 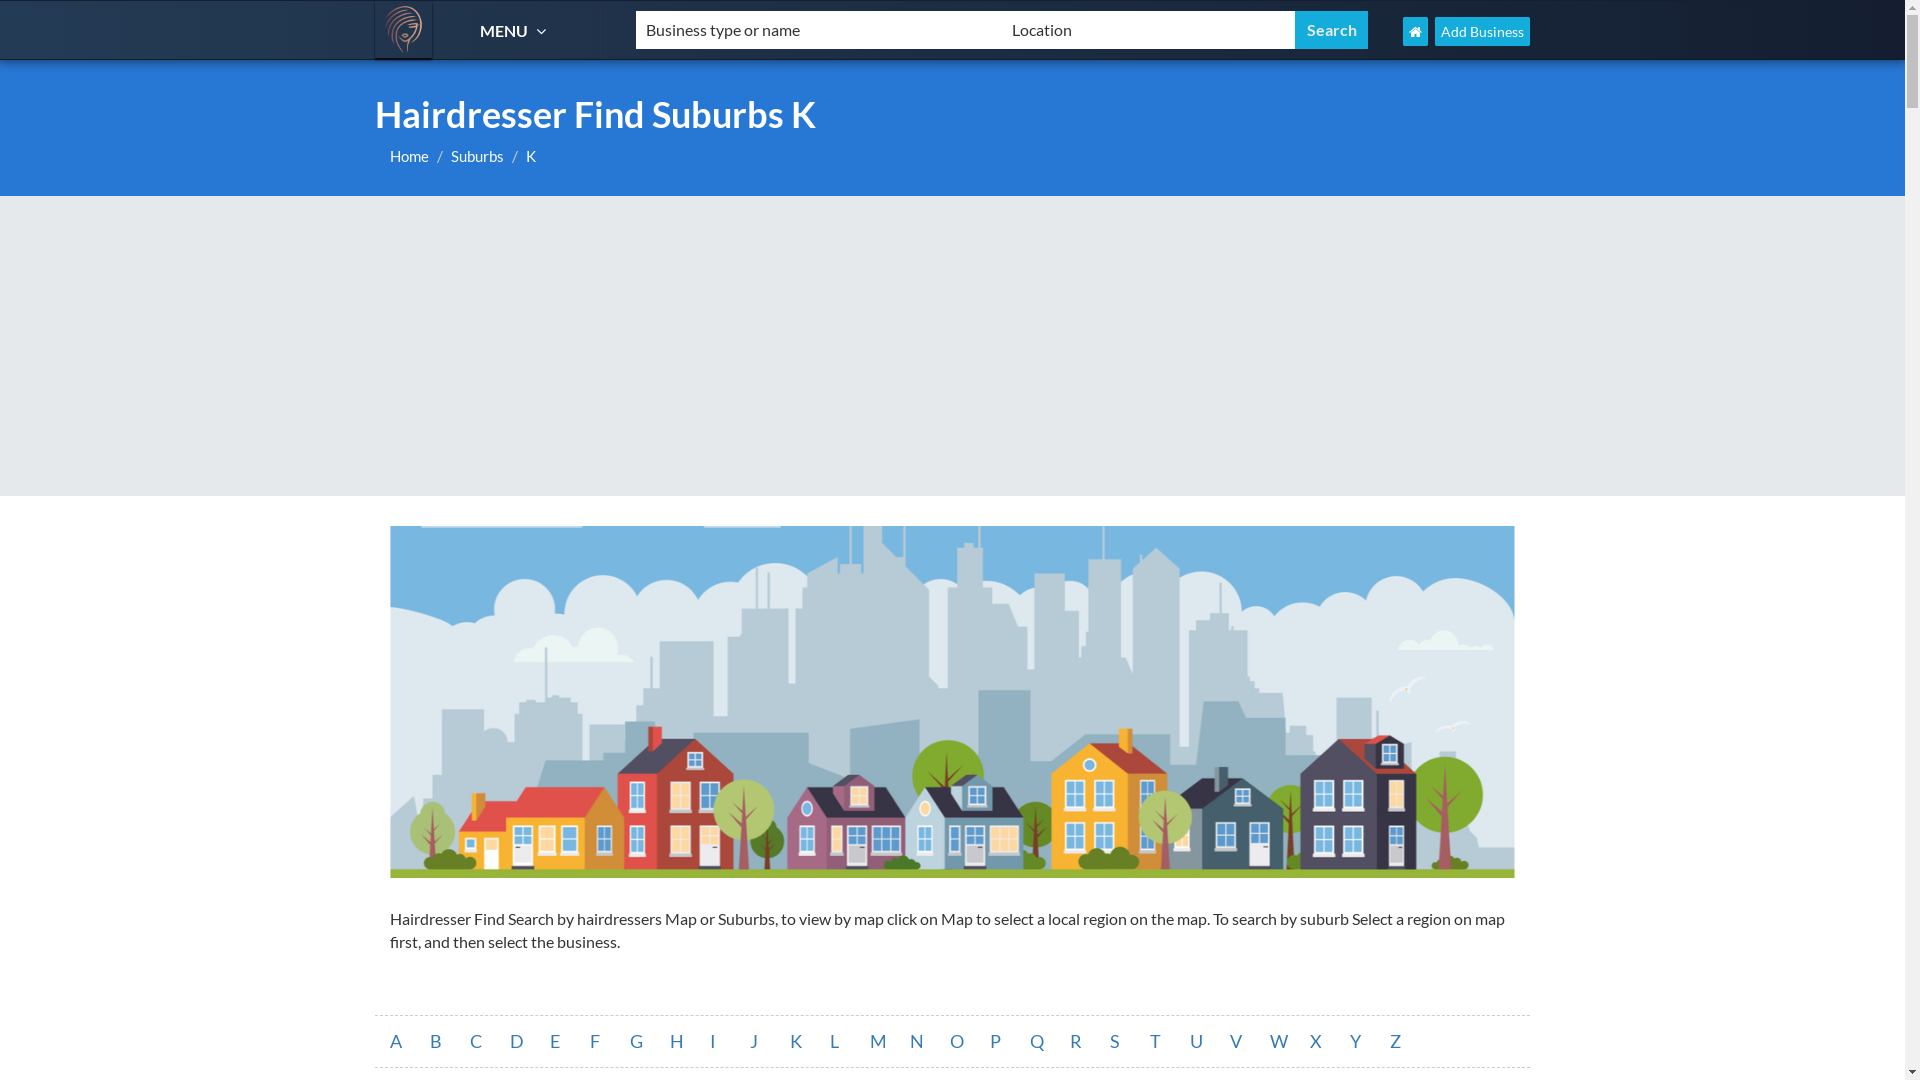 What do you see at coordinates (1370, 1042) in the screenshot?
I see `Y` at bounding box center [1370, 1042].